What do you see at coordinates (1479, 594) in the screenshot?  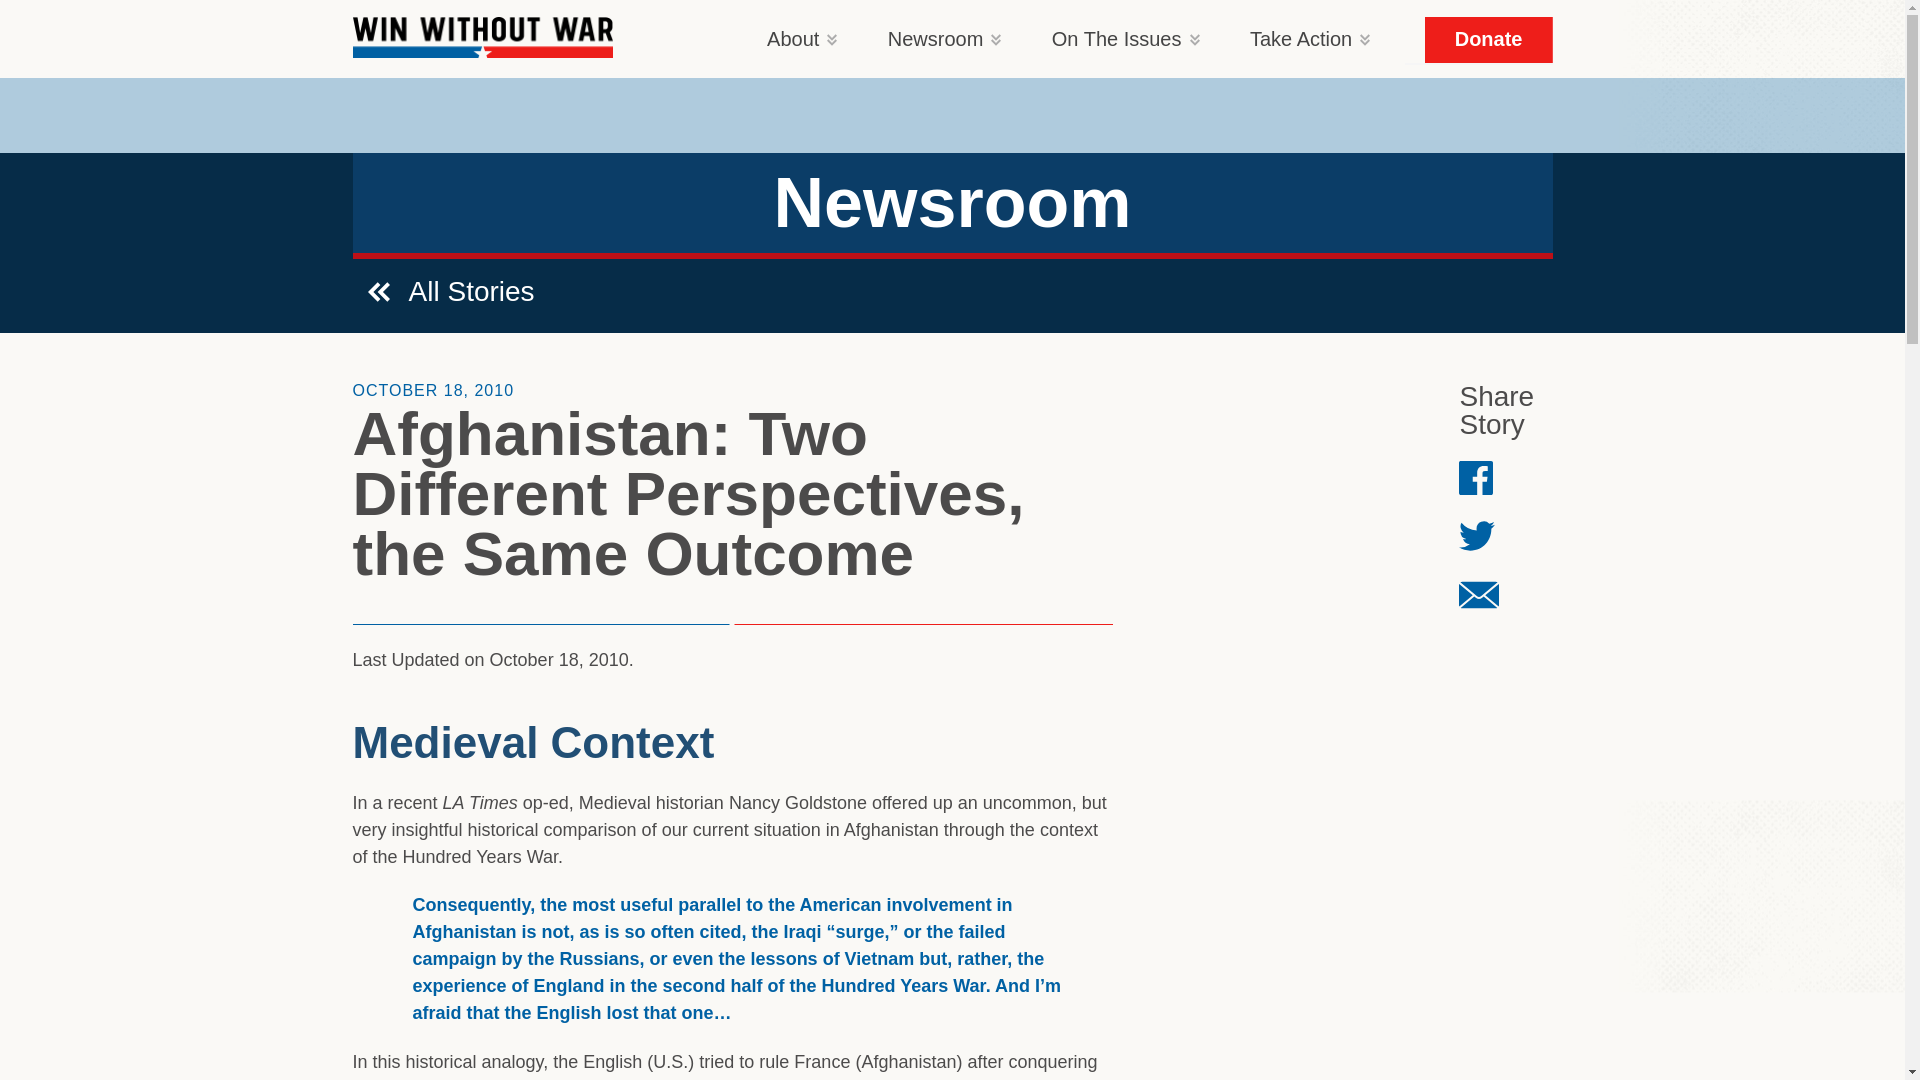 I see `Share via email` at bounding box center [1479, 594].